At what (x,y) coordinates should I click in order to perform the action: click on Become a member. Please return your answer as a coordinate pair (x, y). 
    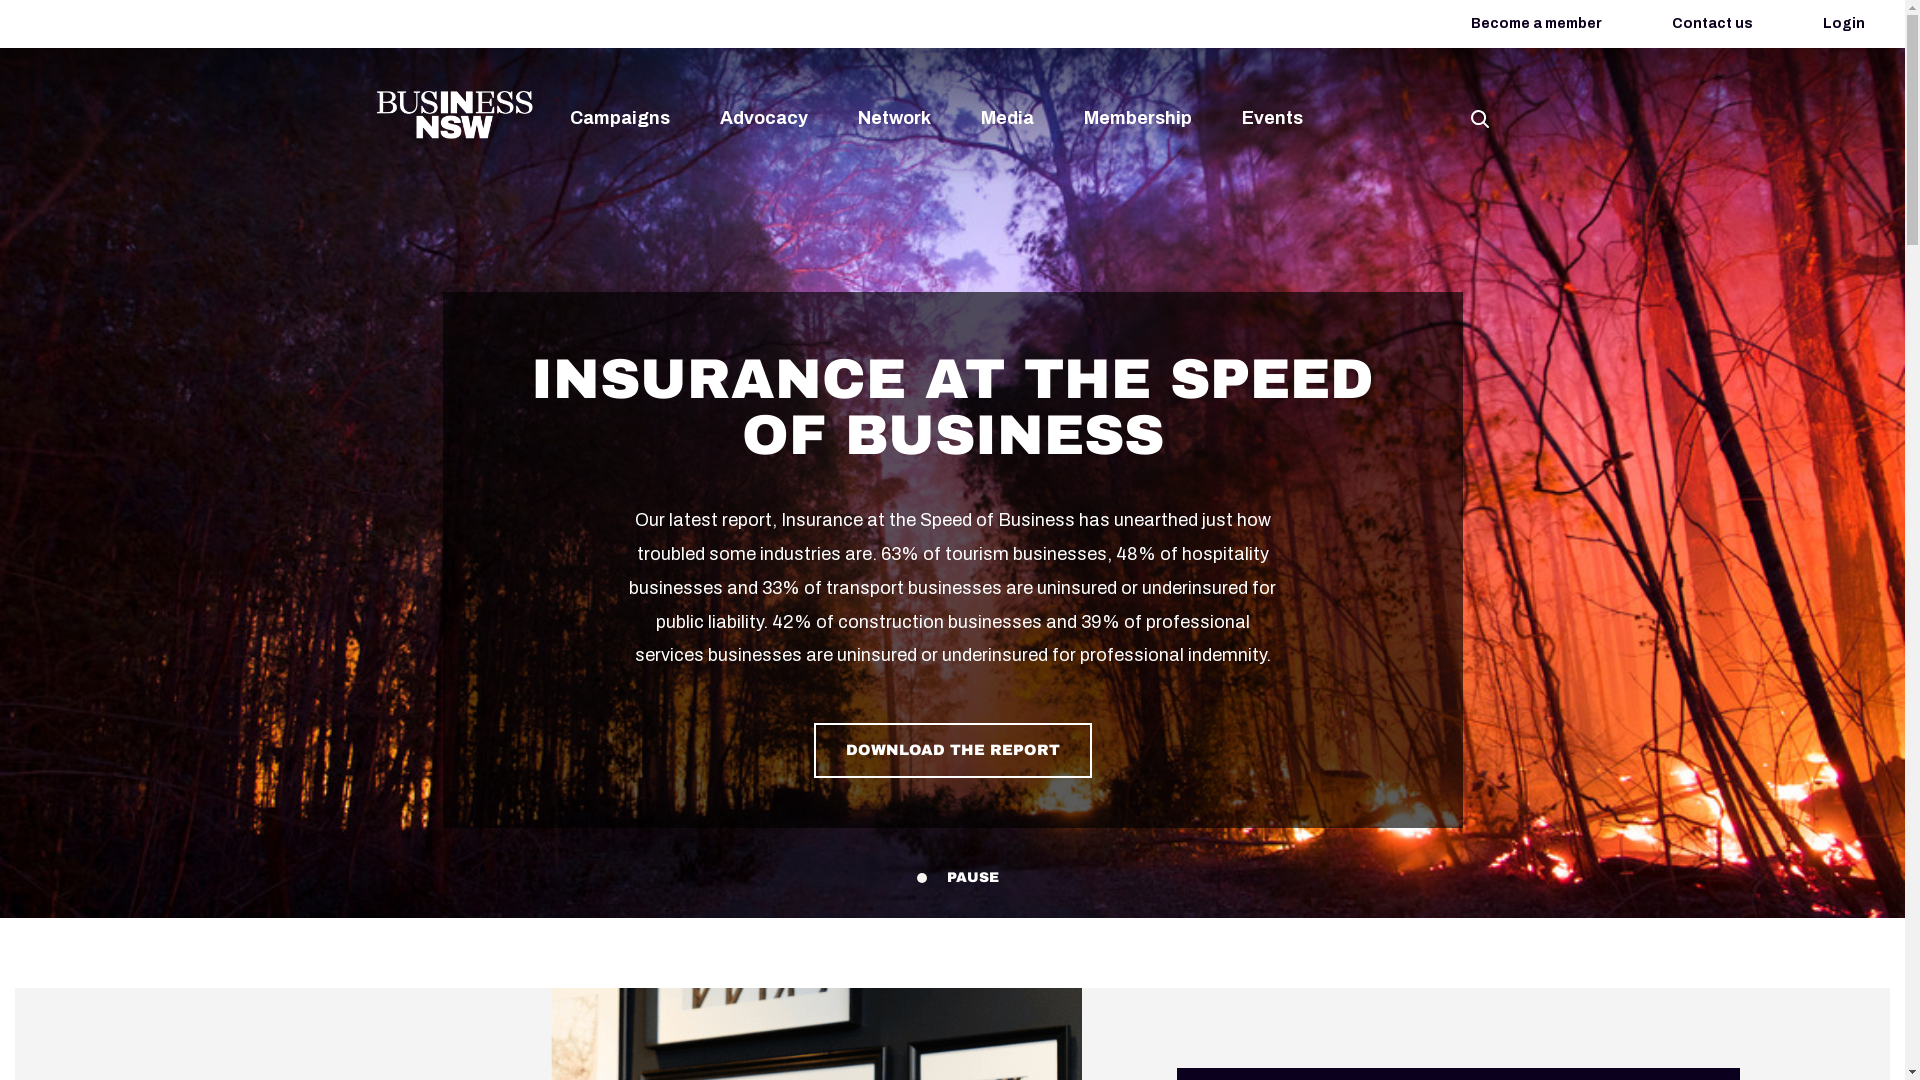
    Looking at the image, I should click on (1536, 24).